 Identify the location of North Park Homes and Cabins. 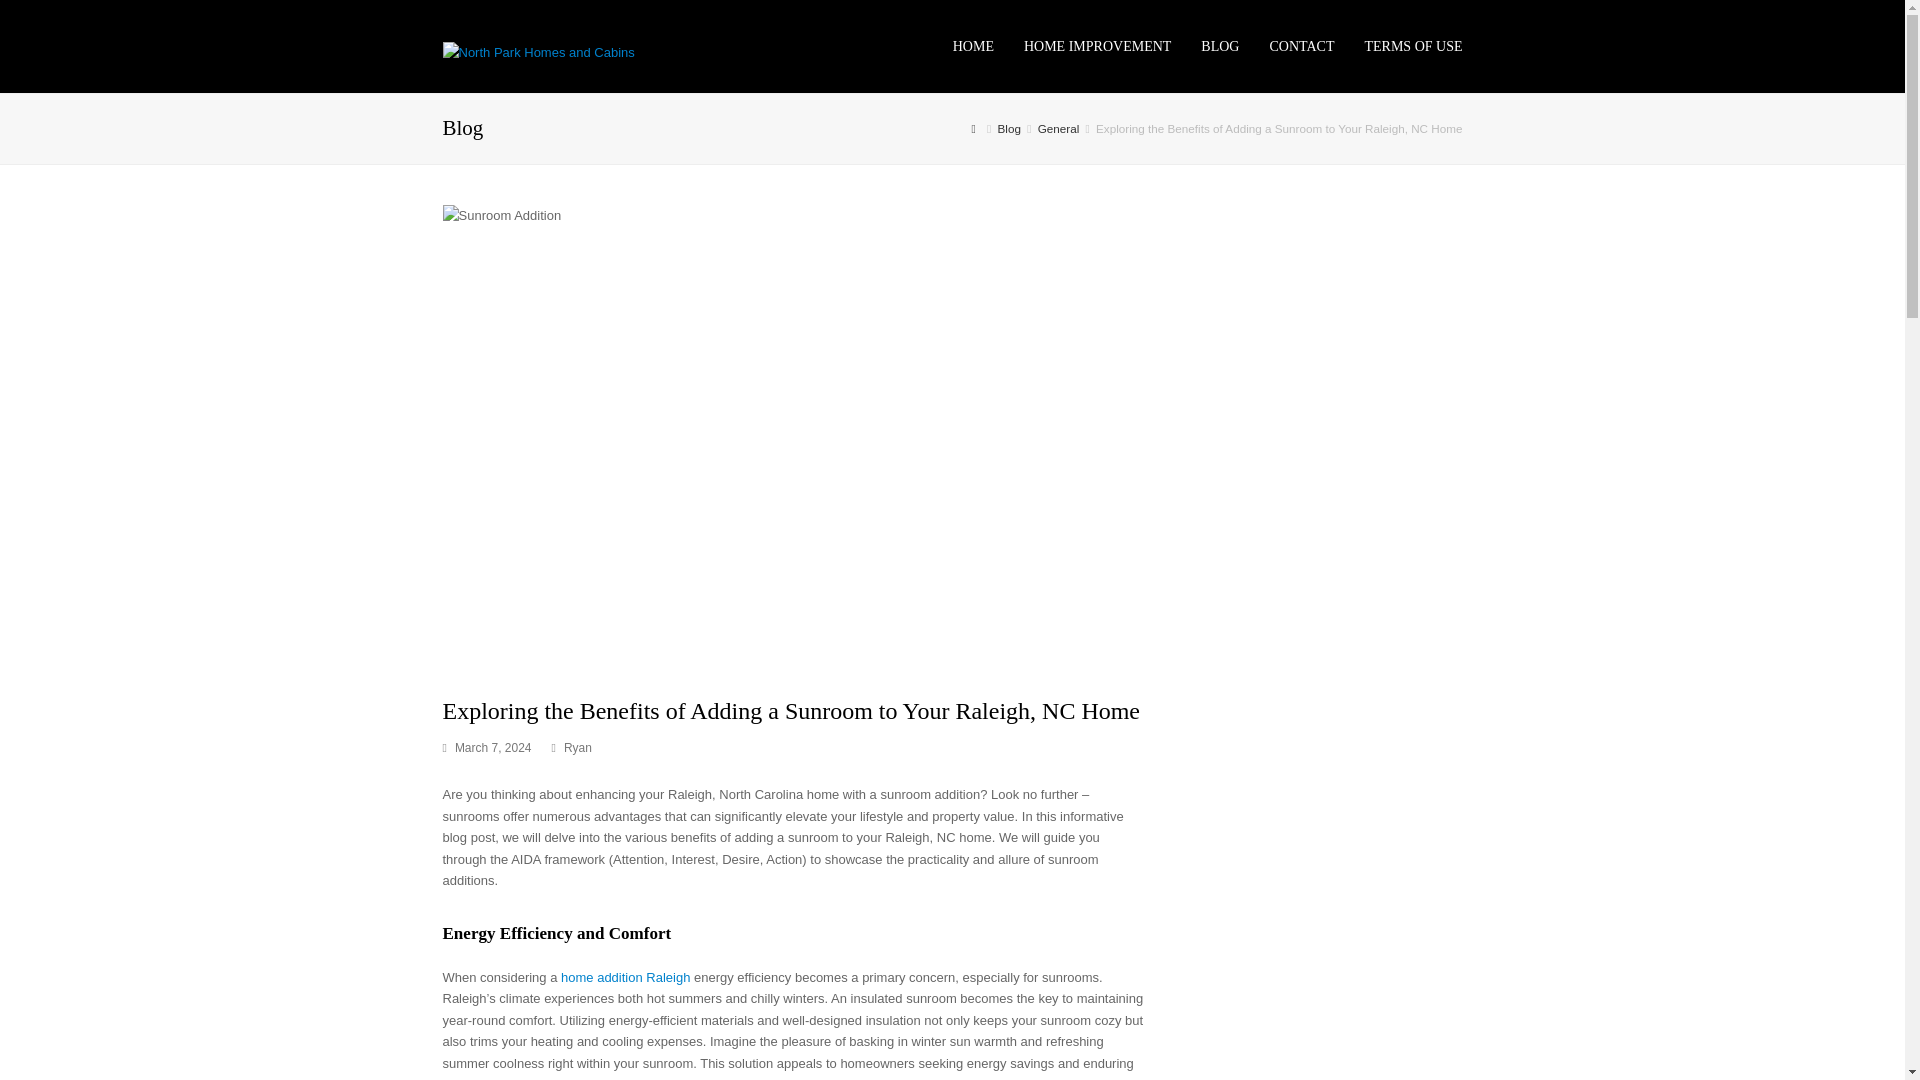
(537, 52).